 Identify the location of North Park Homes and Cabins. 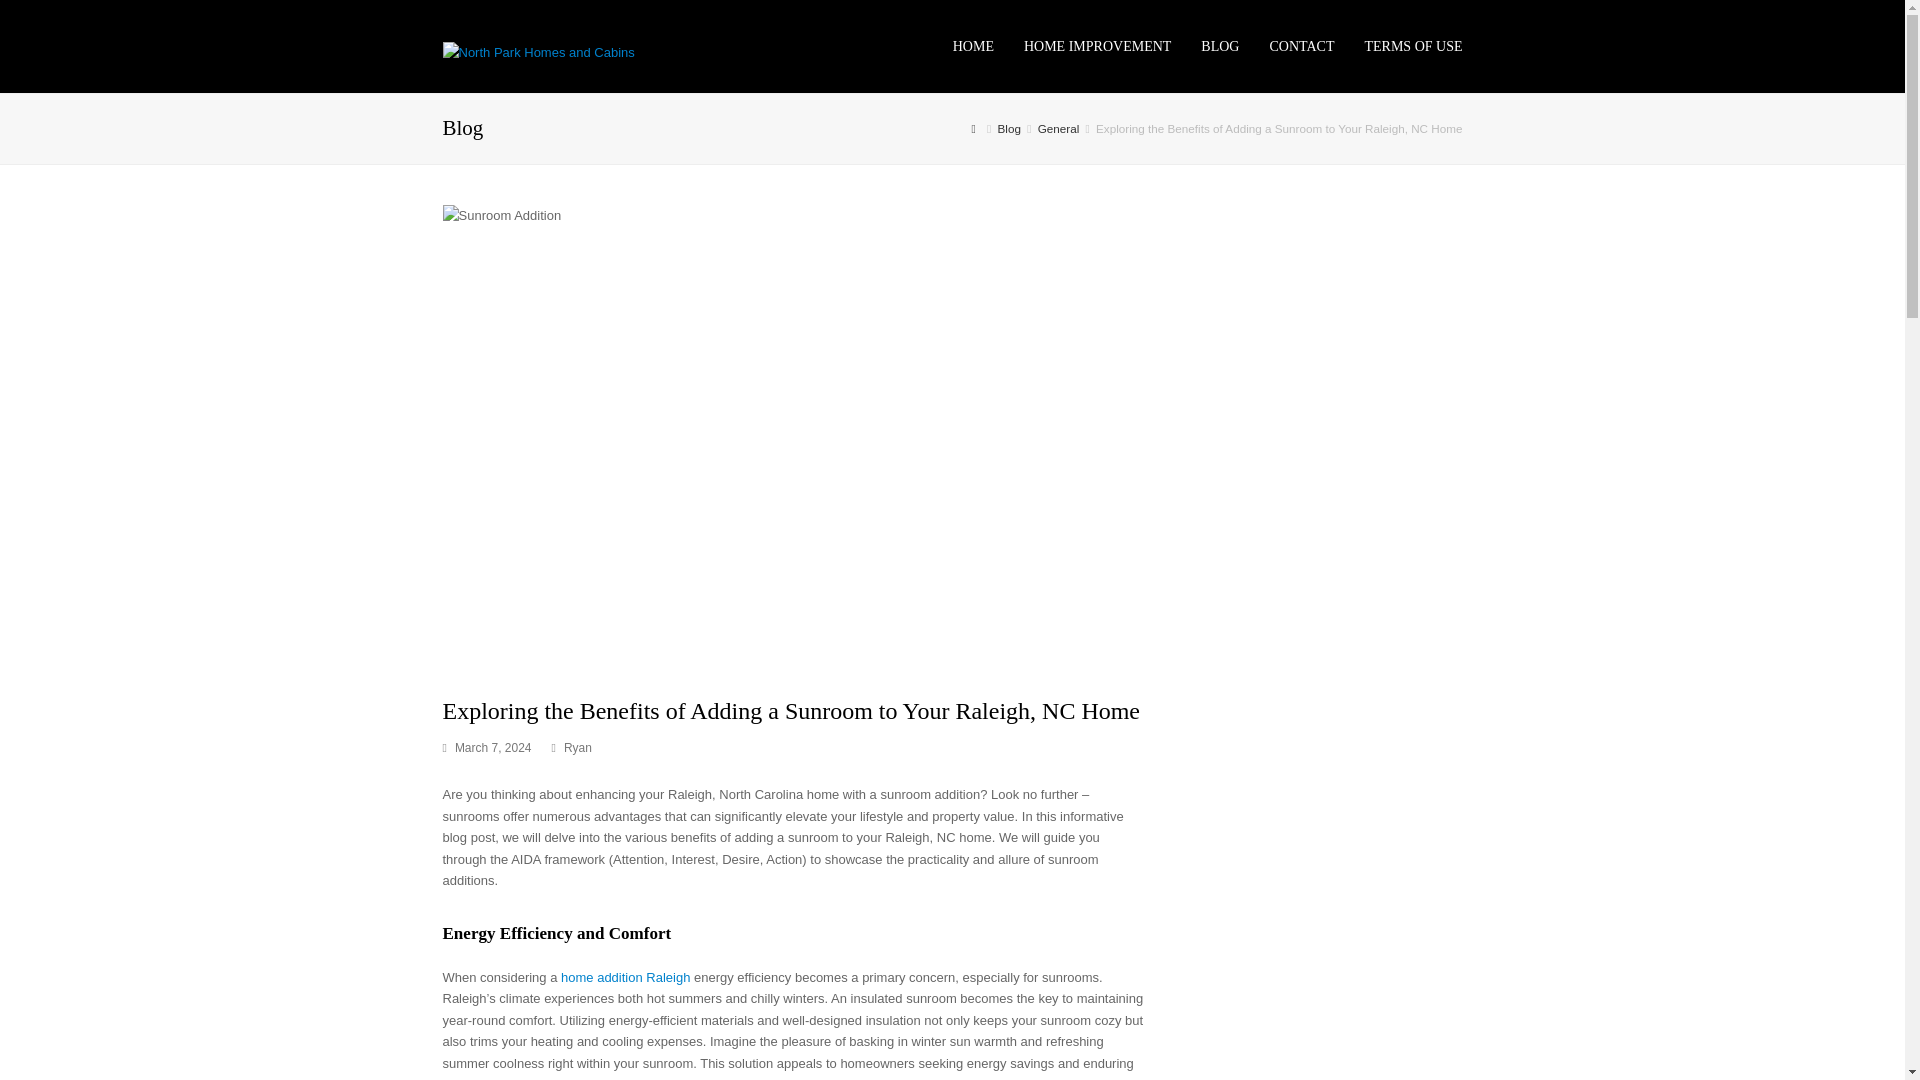
(537, 52).